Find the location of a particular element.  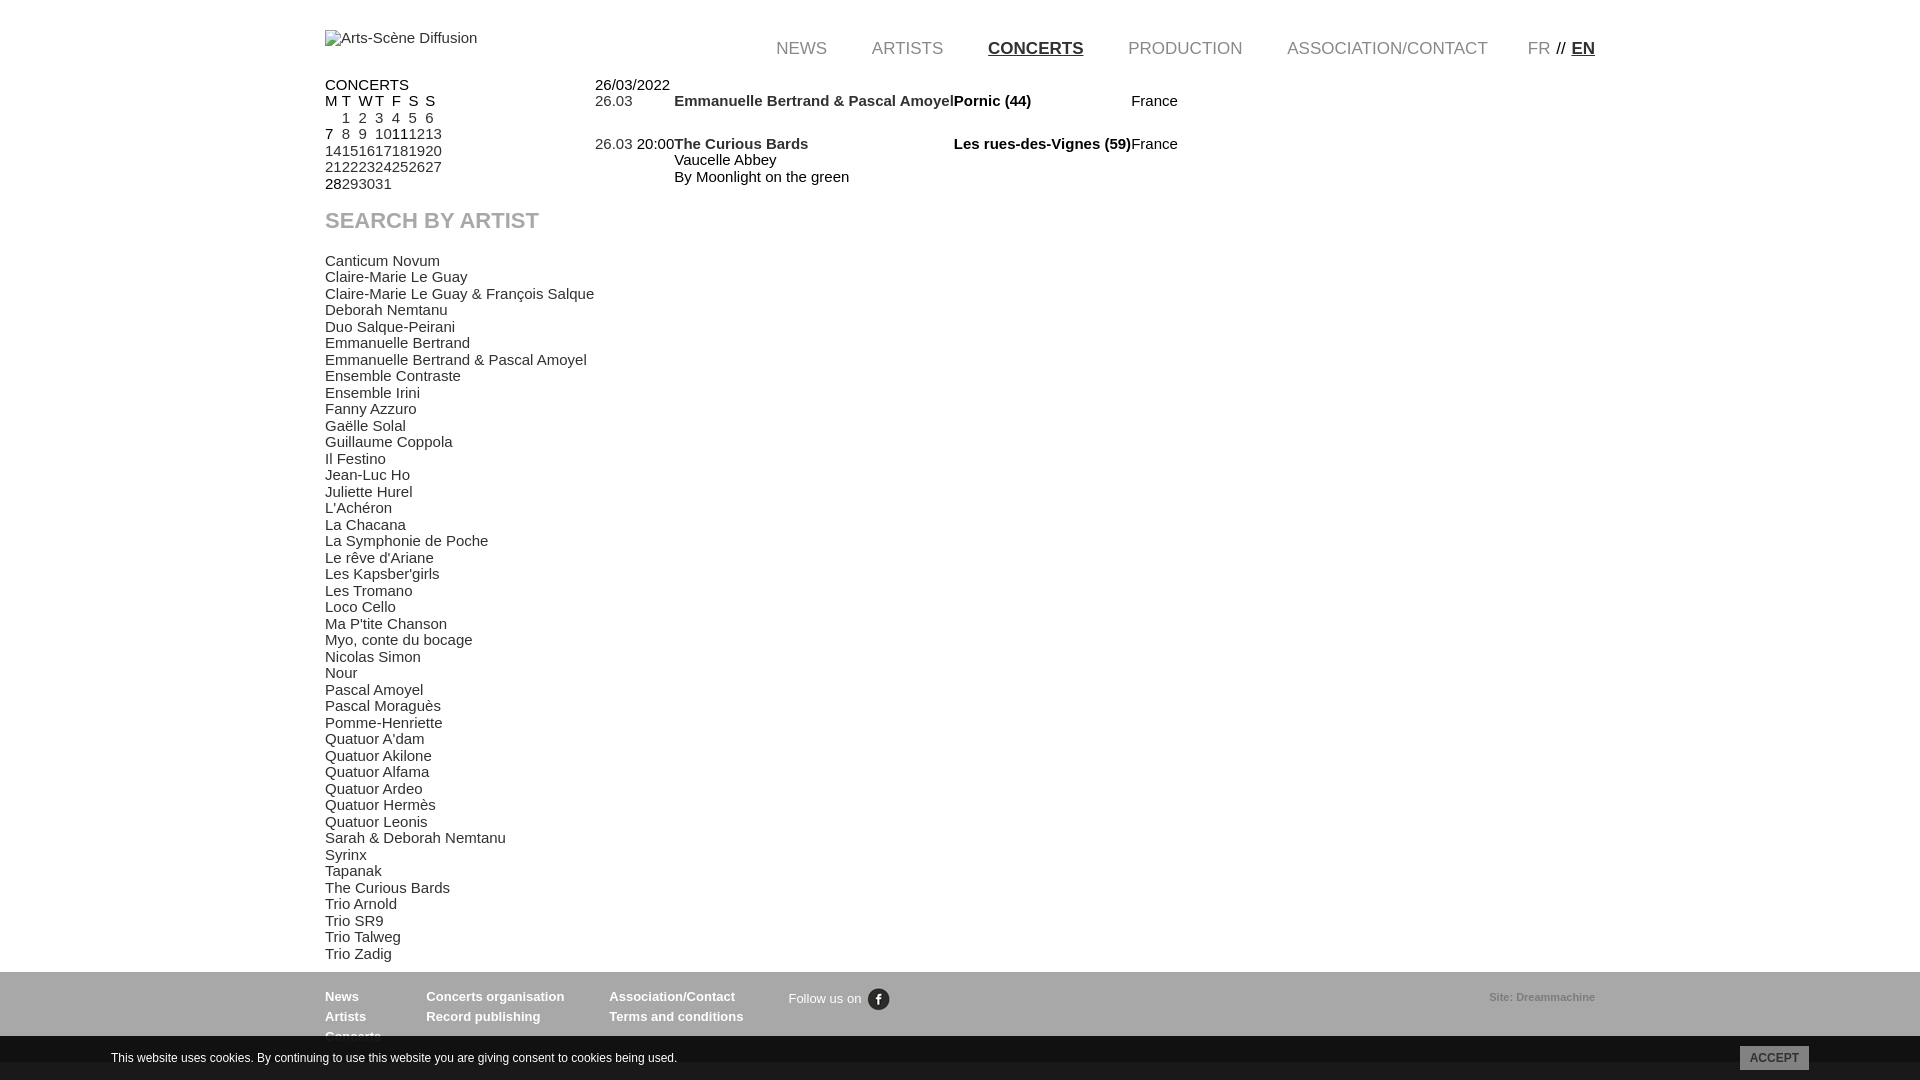

Emmanuelle Bertrand is located at coordinates (398, 342).